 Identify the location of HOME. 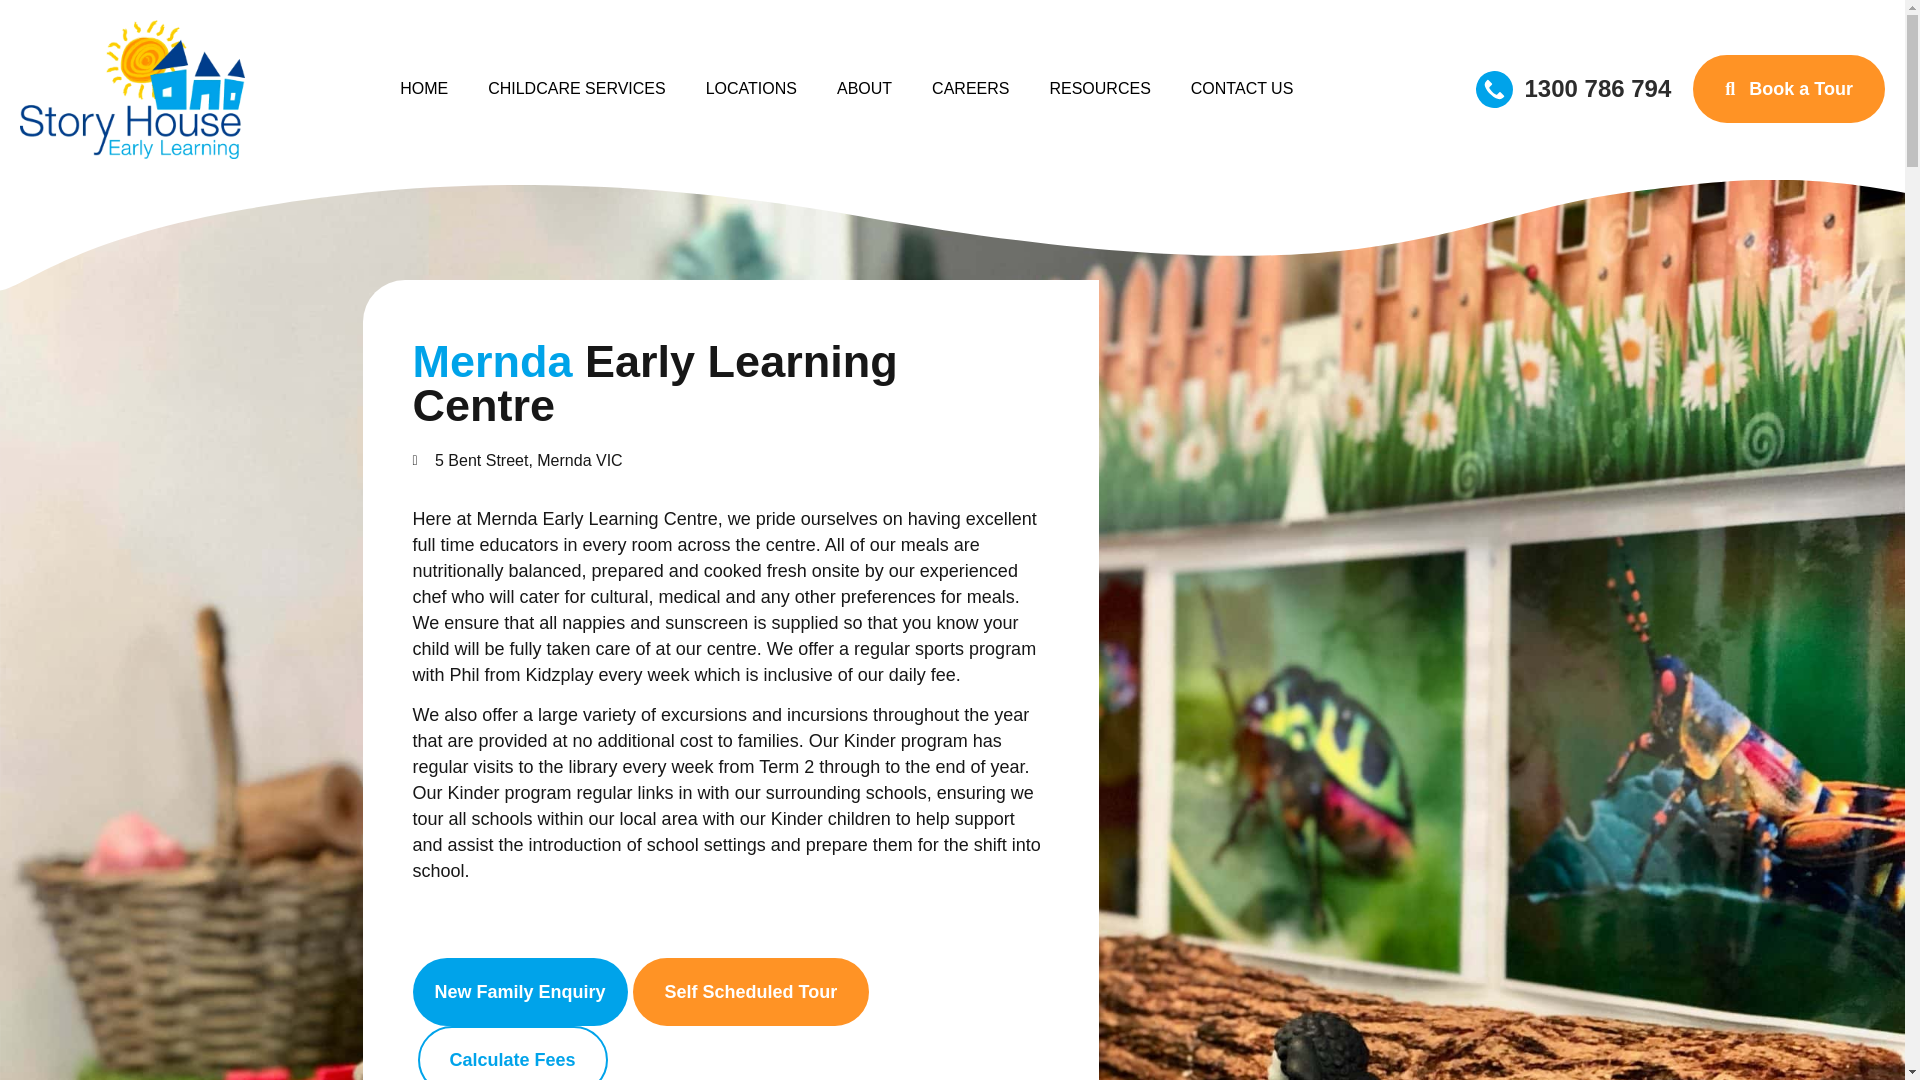
(424, 88).